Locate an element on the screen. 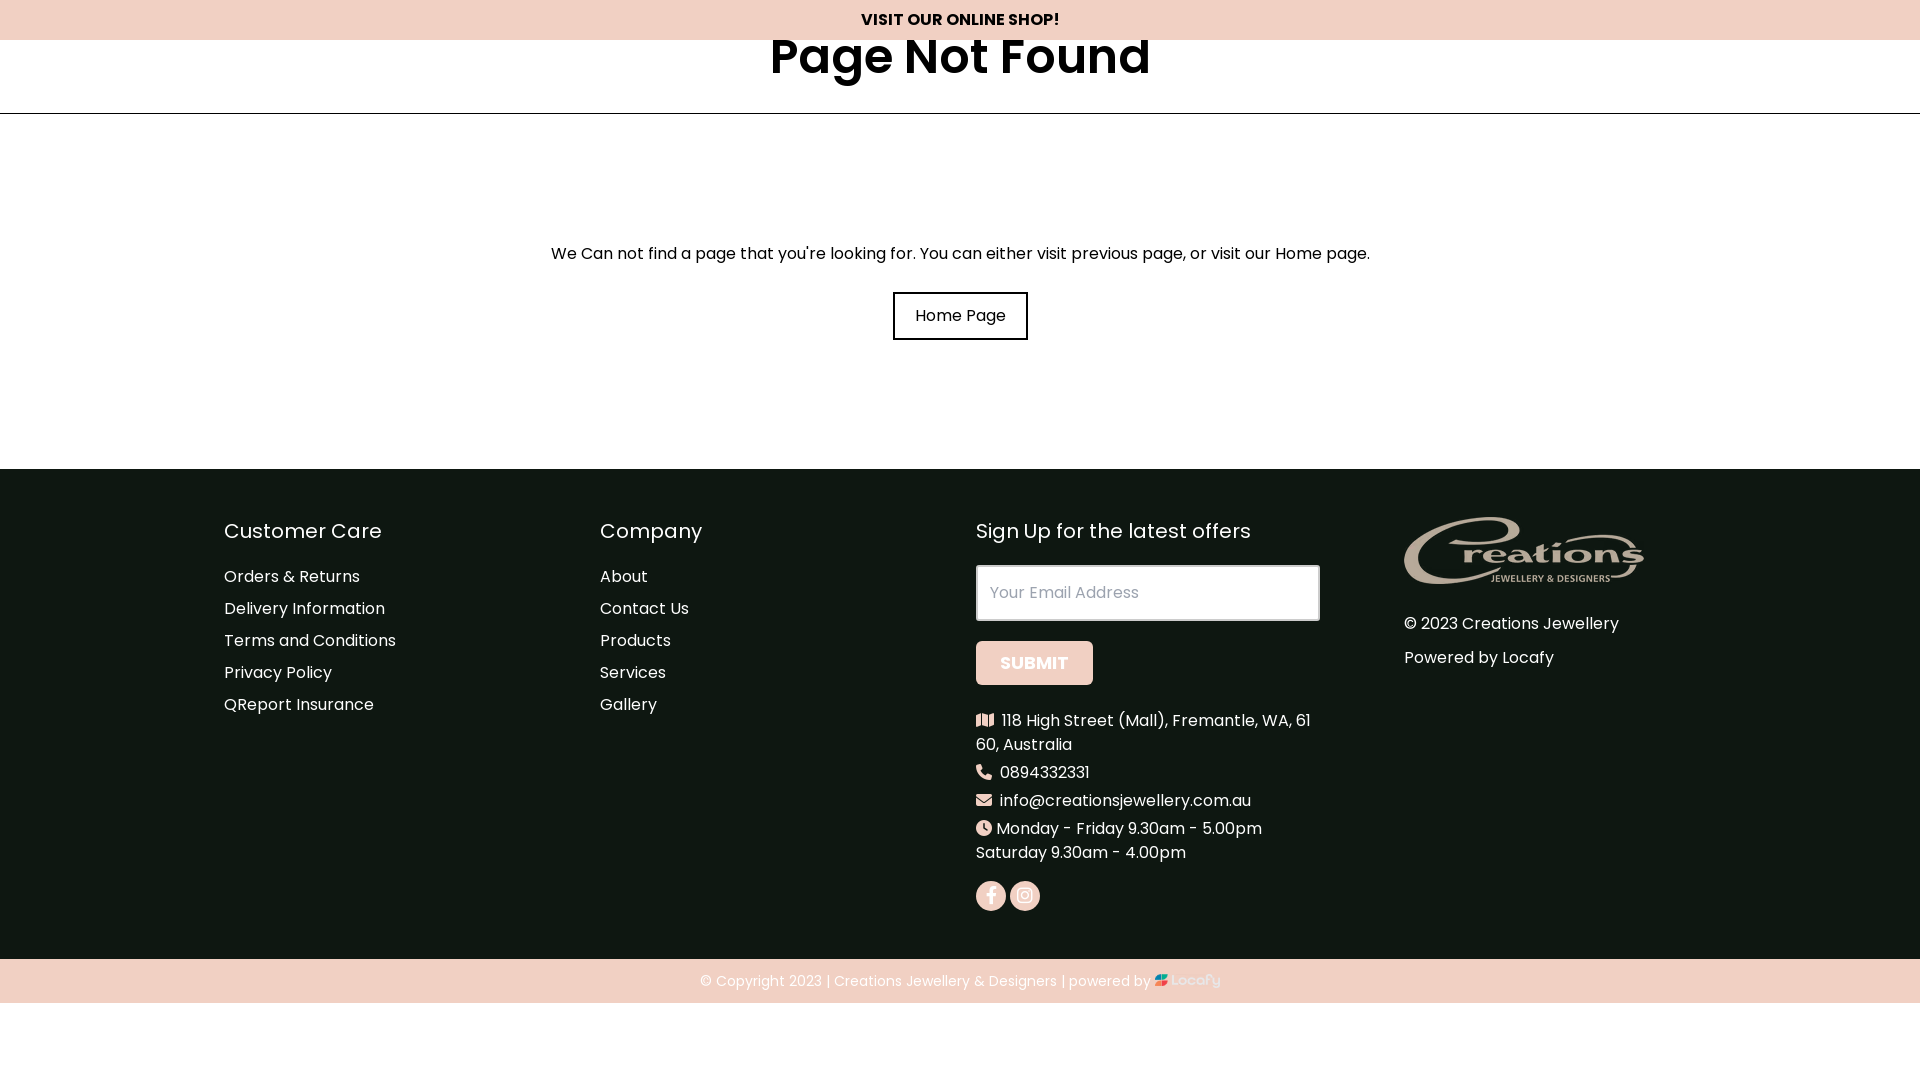 The image size is (1920, 1080). 118 High Street (Mall), Fremantle, WA, 6160, Australia is located at coordinates (1144, 724).